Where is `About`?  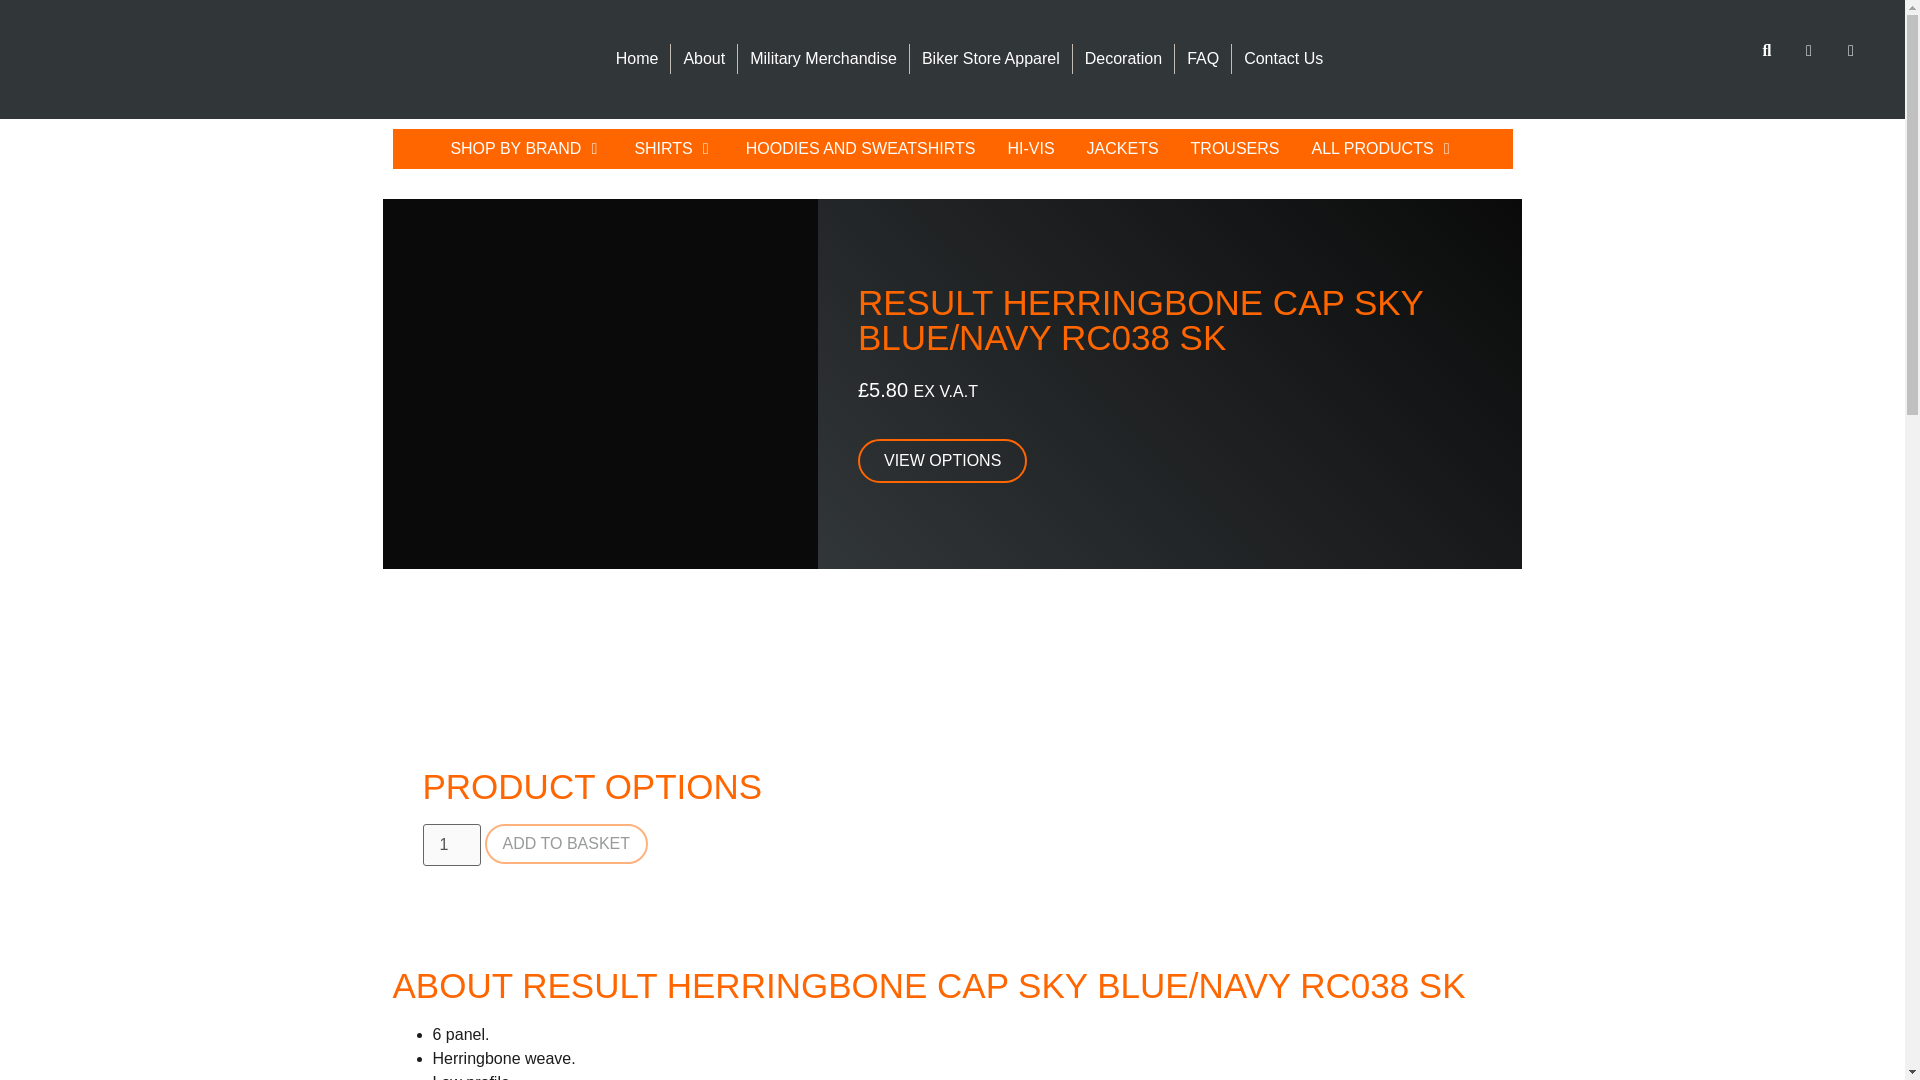 About is located at coordinates (704, 58).